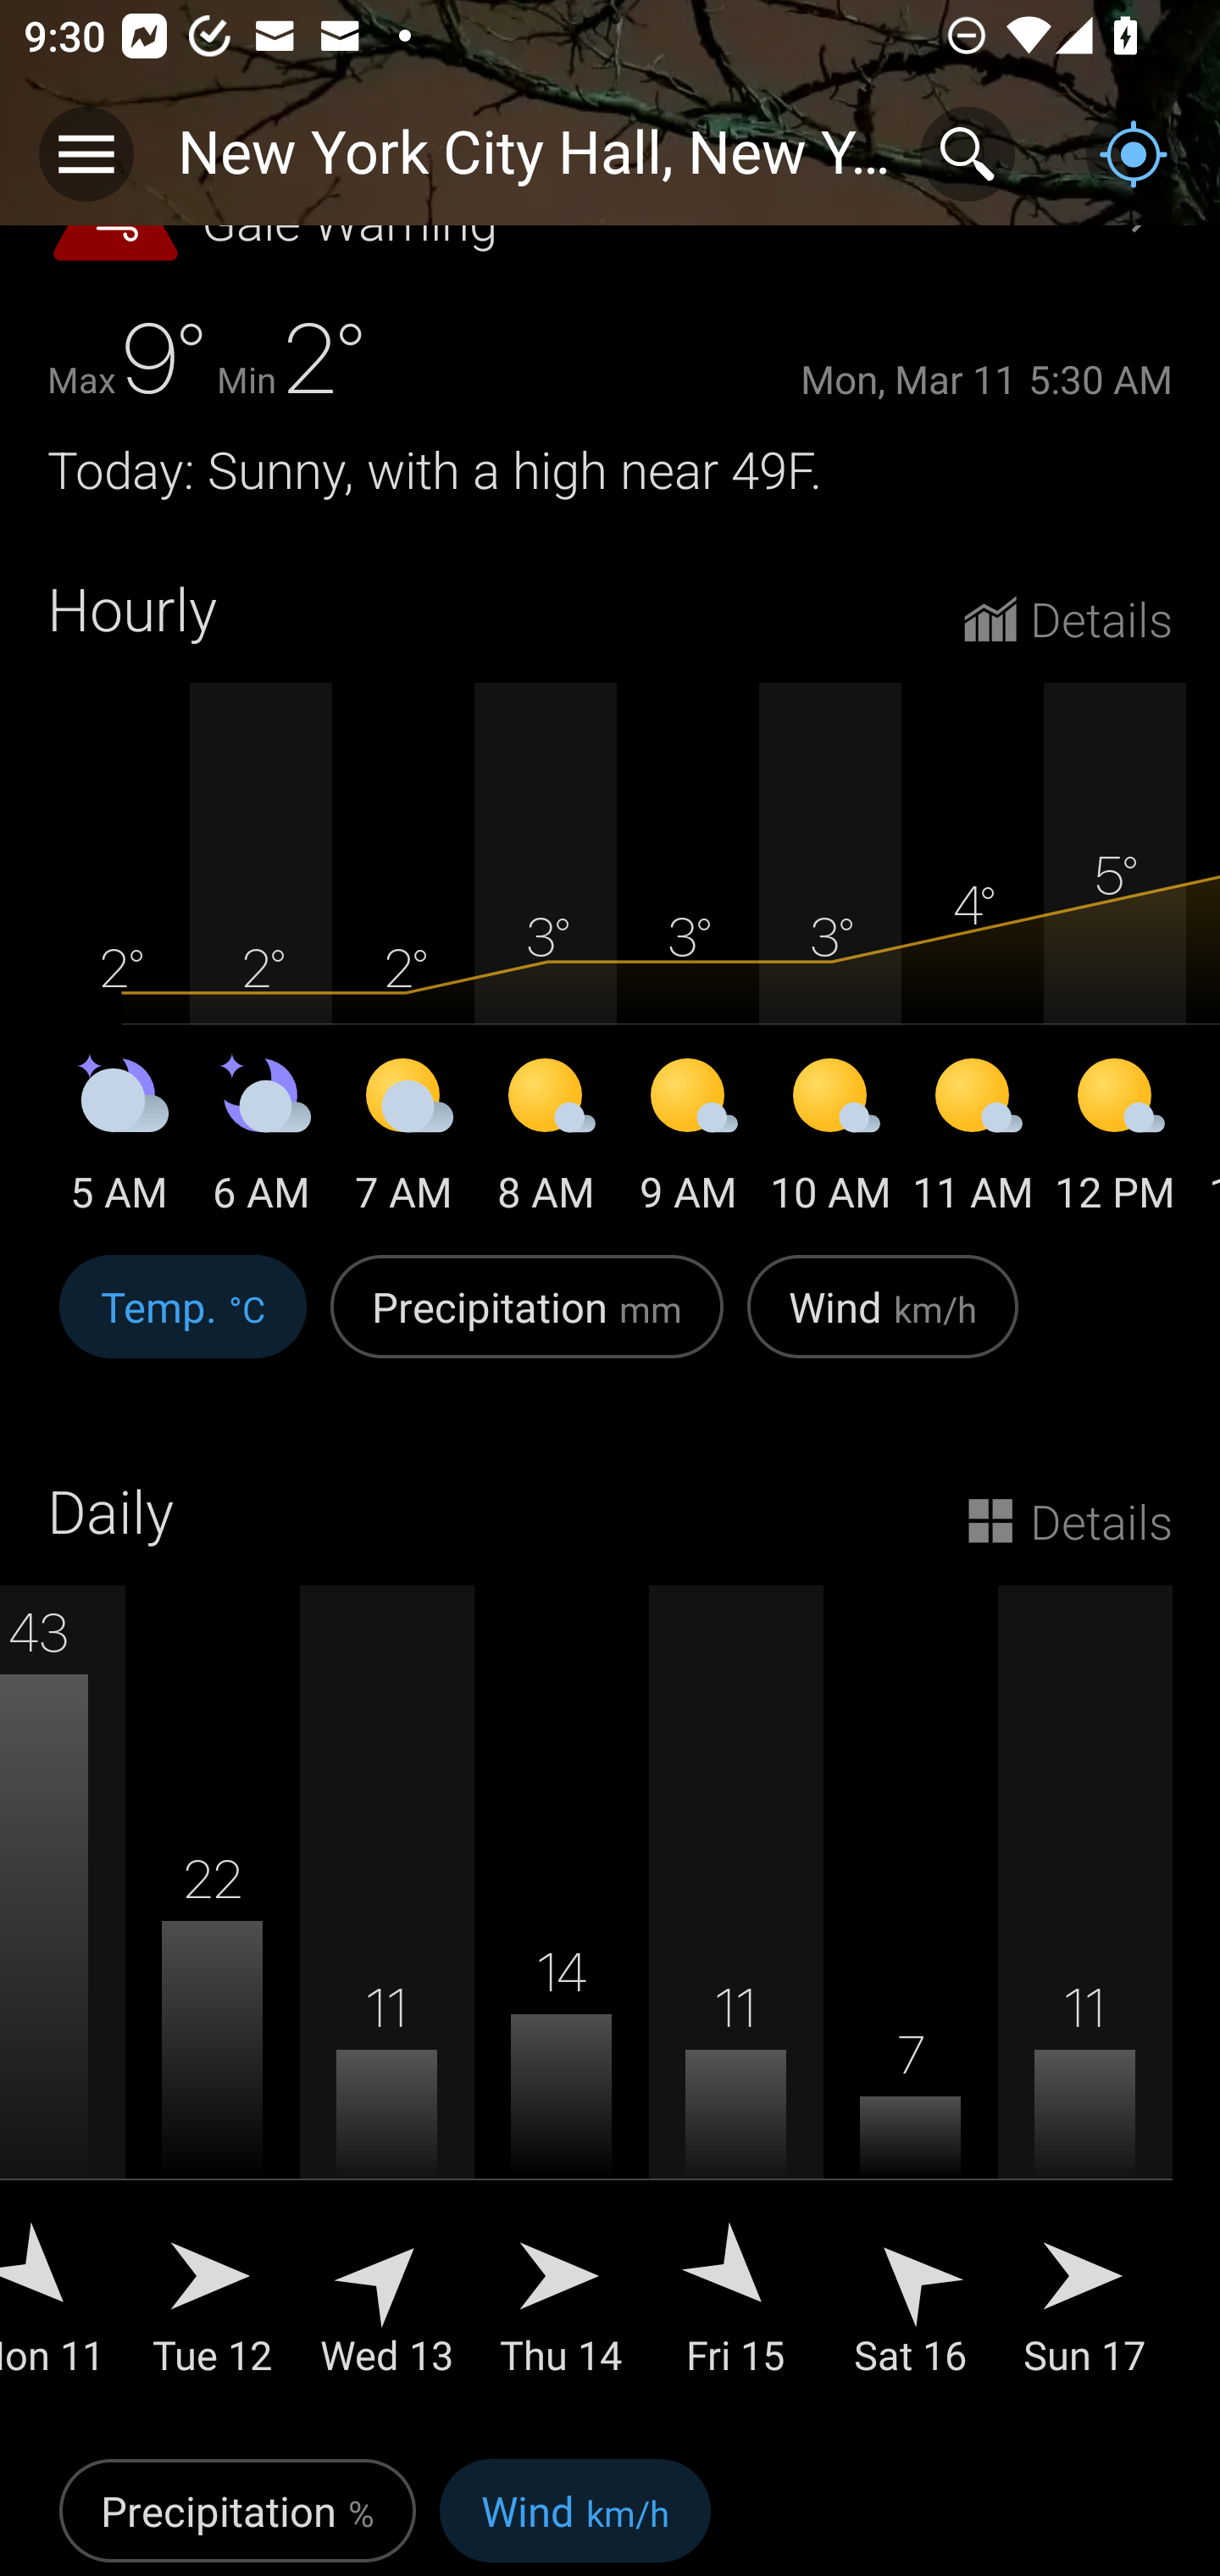 Image resolution: width=1220 pixels, height=2576 pixels. What do you see at coordinates (213, 2003) in the screenshot?
I see `22  Tue 12` at bounding box center [213, 2003].